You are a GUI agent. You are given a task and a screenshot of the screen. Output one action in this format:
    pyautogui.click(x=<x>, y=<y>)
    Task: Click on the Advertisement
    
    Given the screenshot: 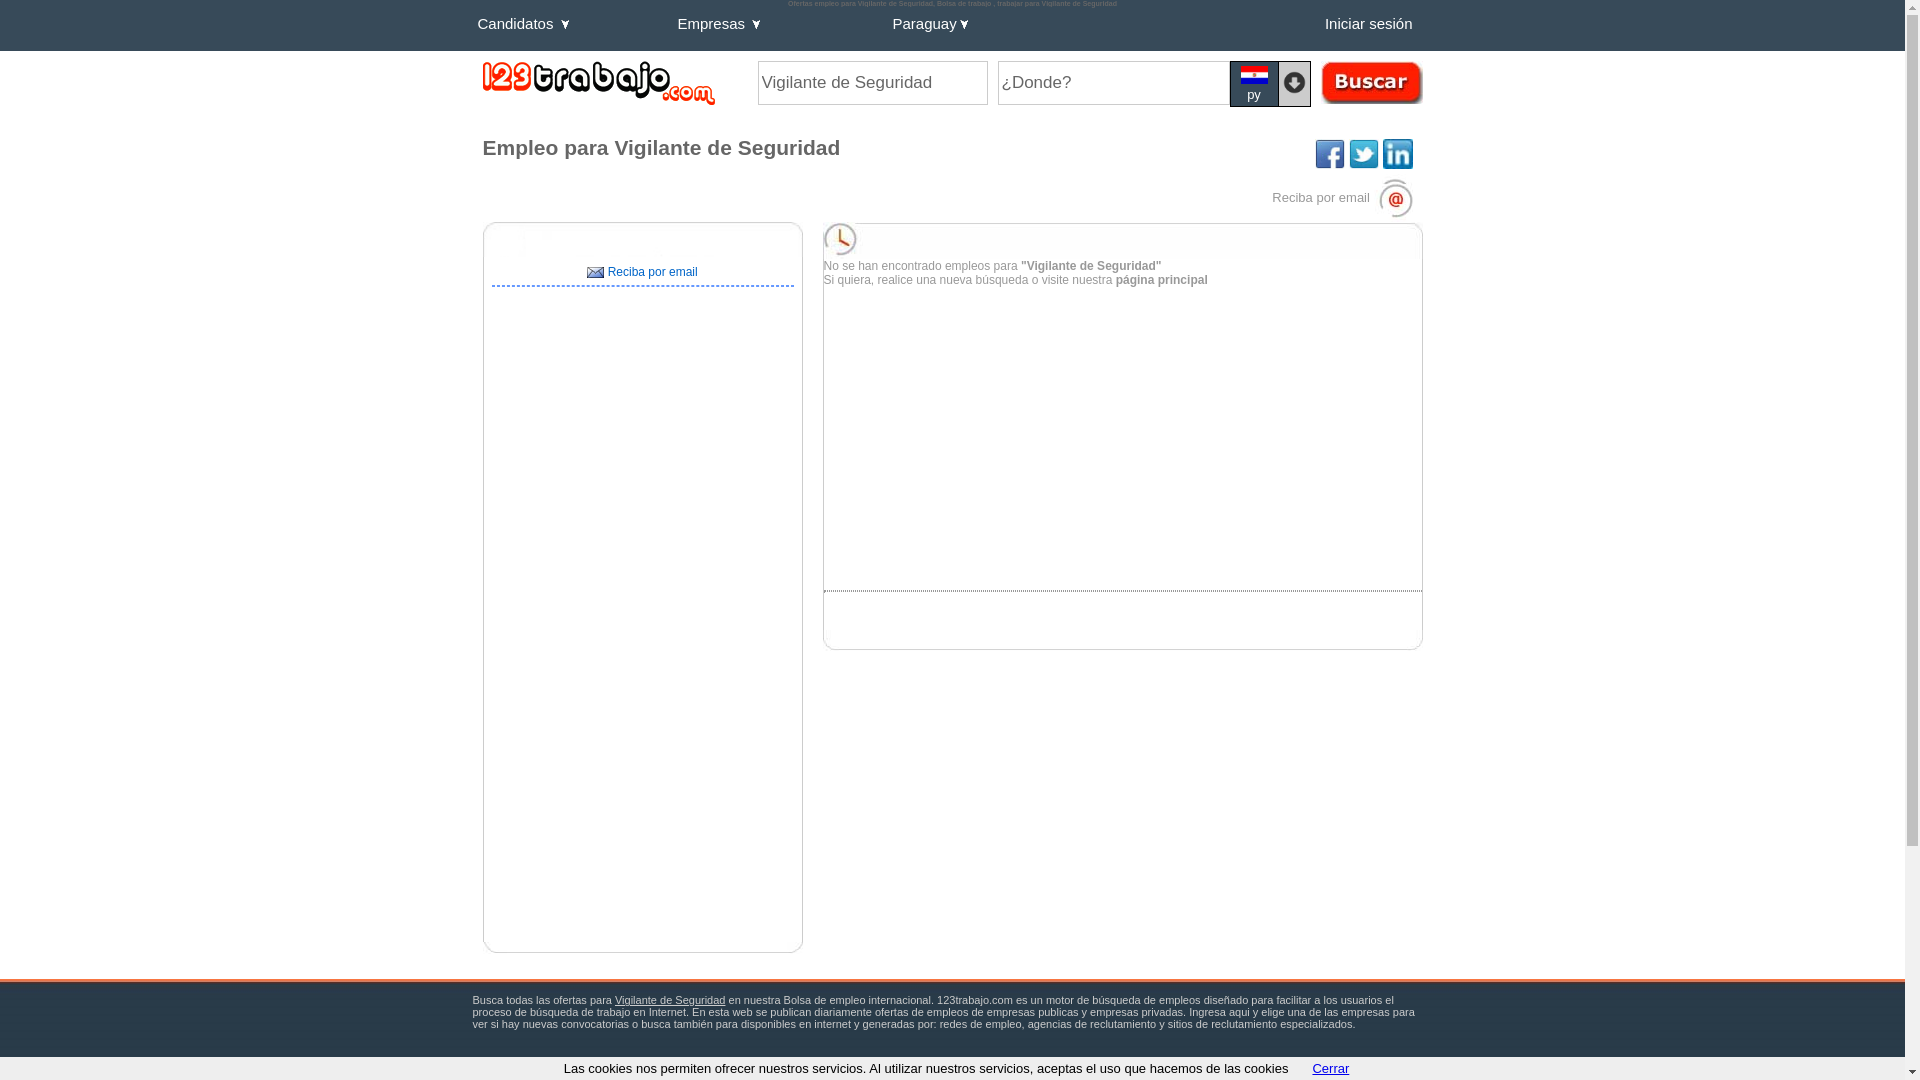 What is the action you would take?
    pyautogui.click(x=642, y=446)
    